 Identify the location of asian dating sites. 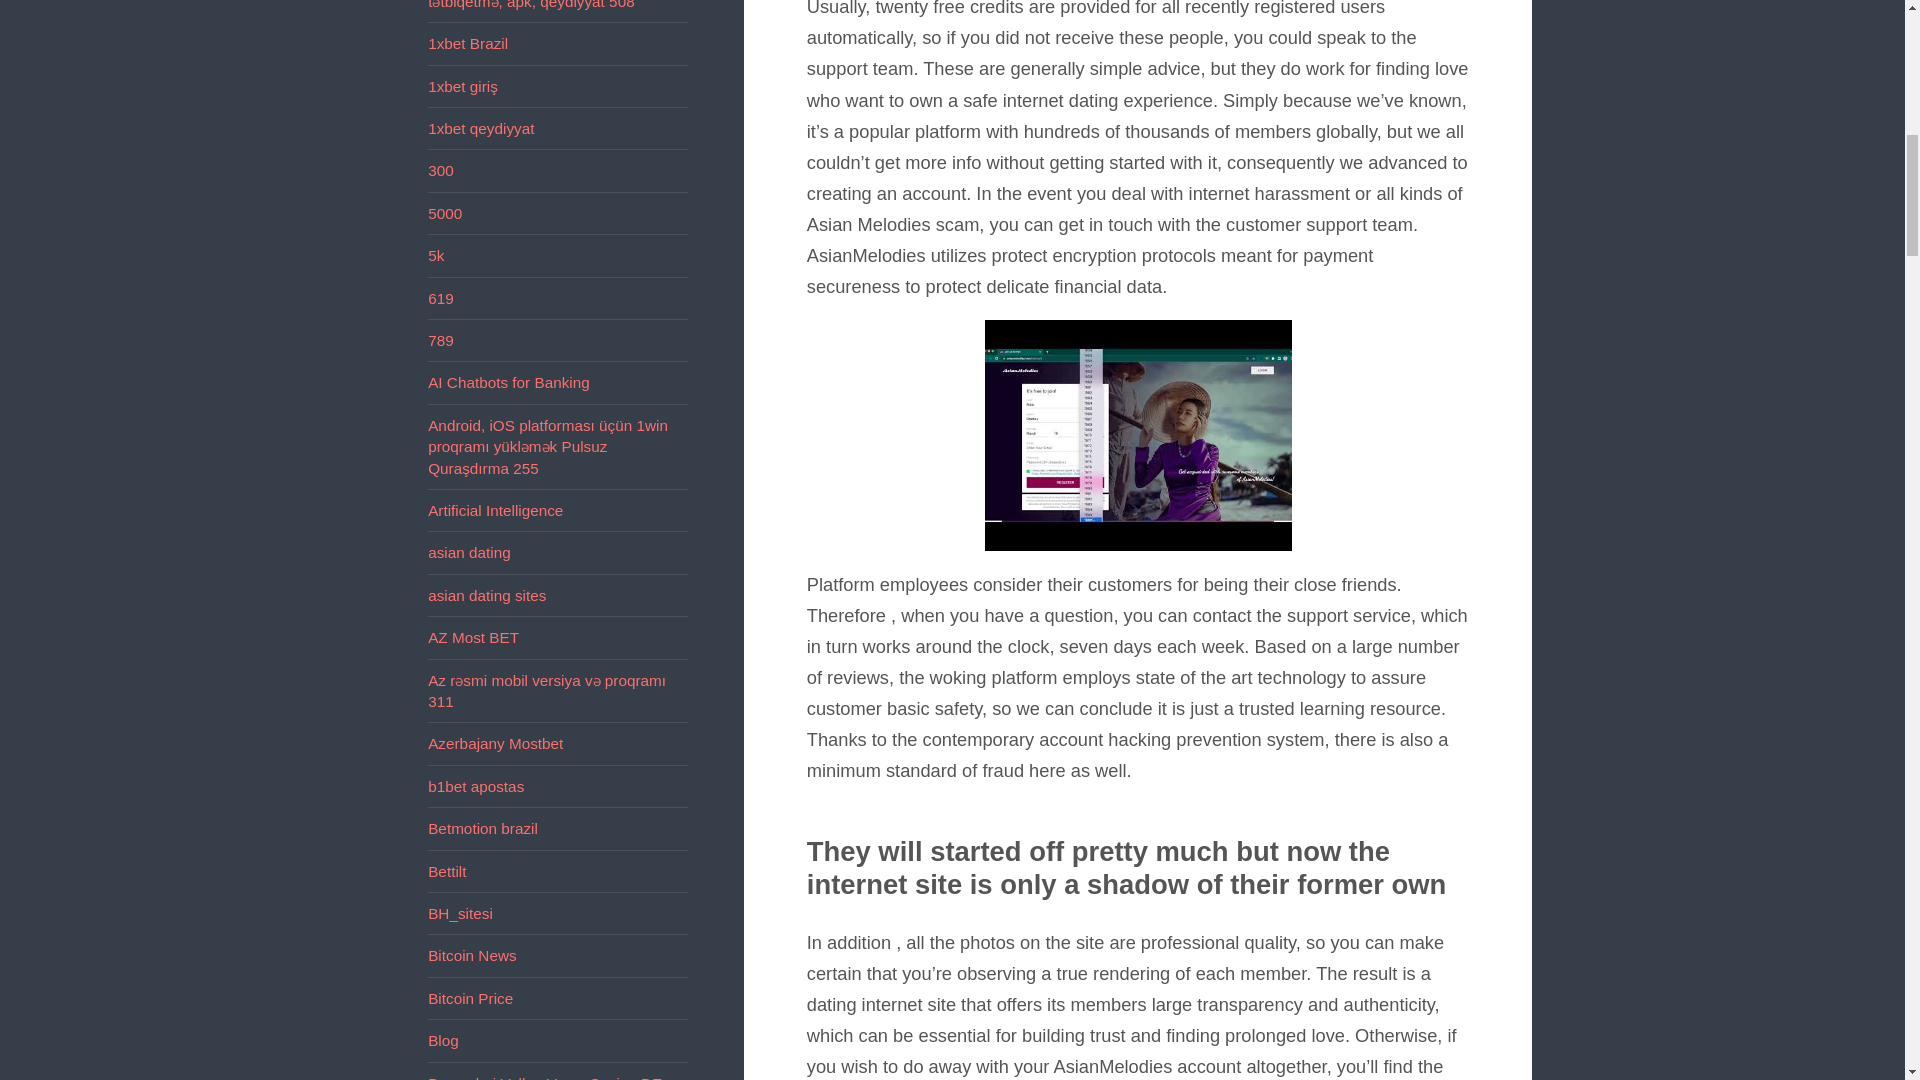
(486, 595).